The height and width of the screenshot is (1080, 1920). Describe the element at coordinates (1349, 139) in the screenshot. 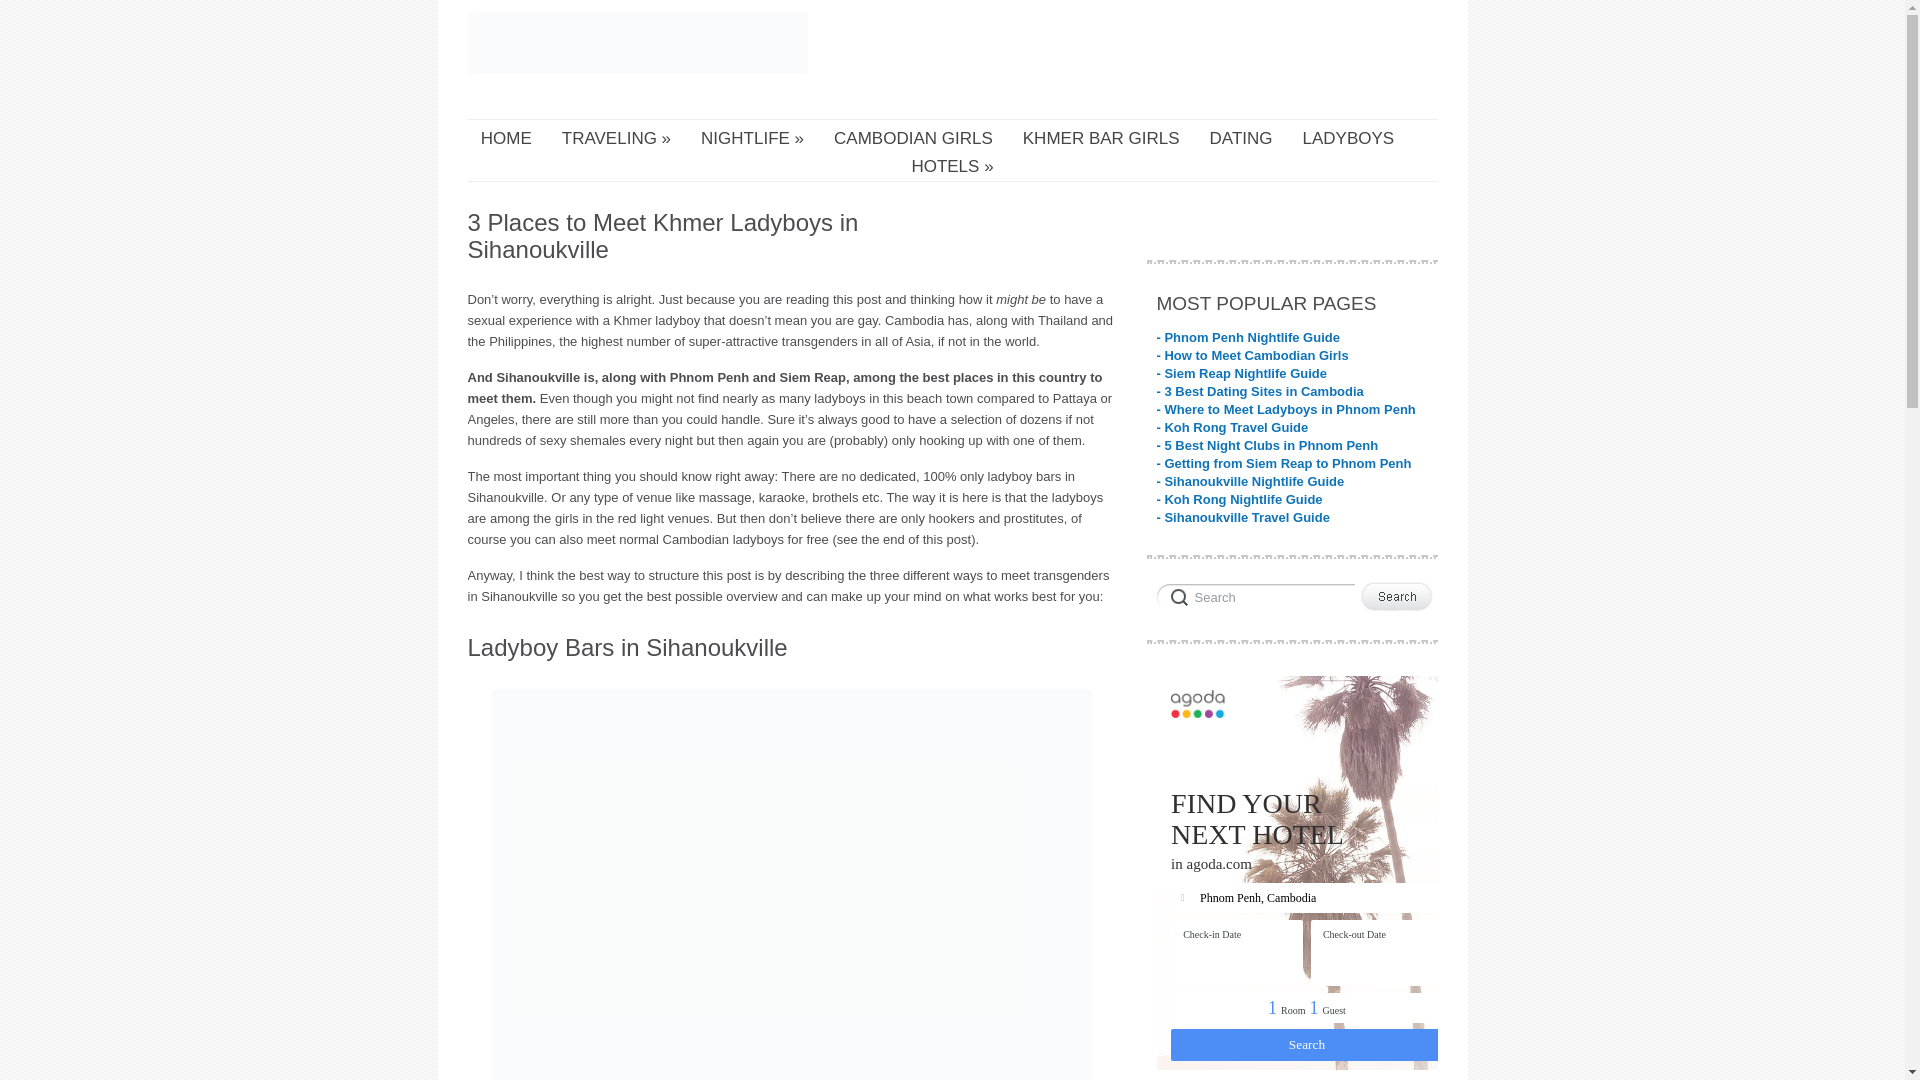

I see `LADYBOYS` at that location.